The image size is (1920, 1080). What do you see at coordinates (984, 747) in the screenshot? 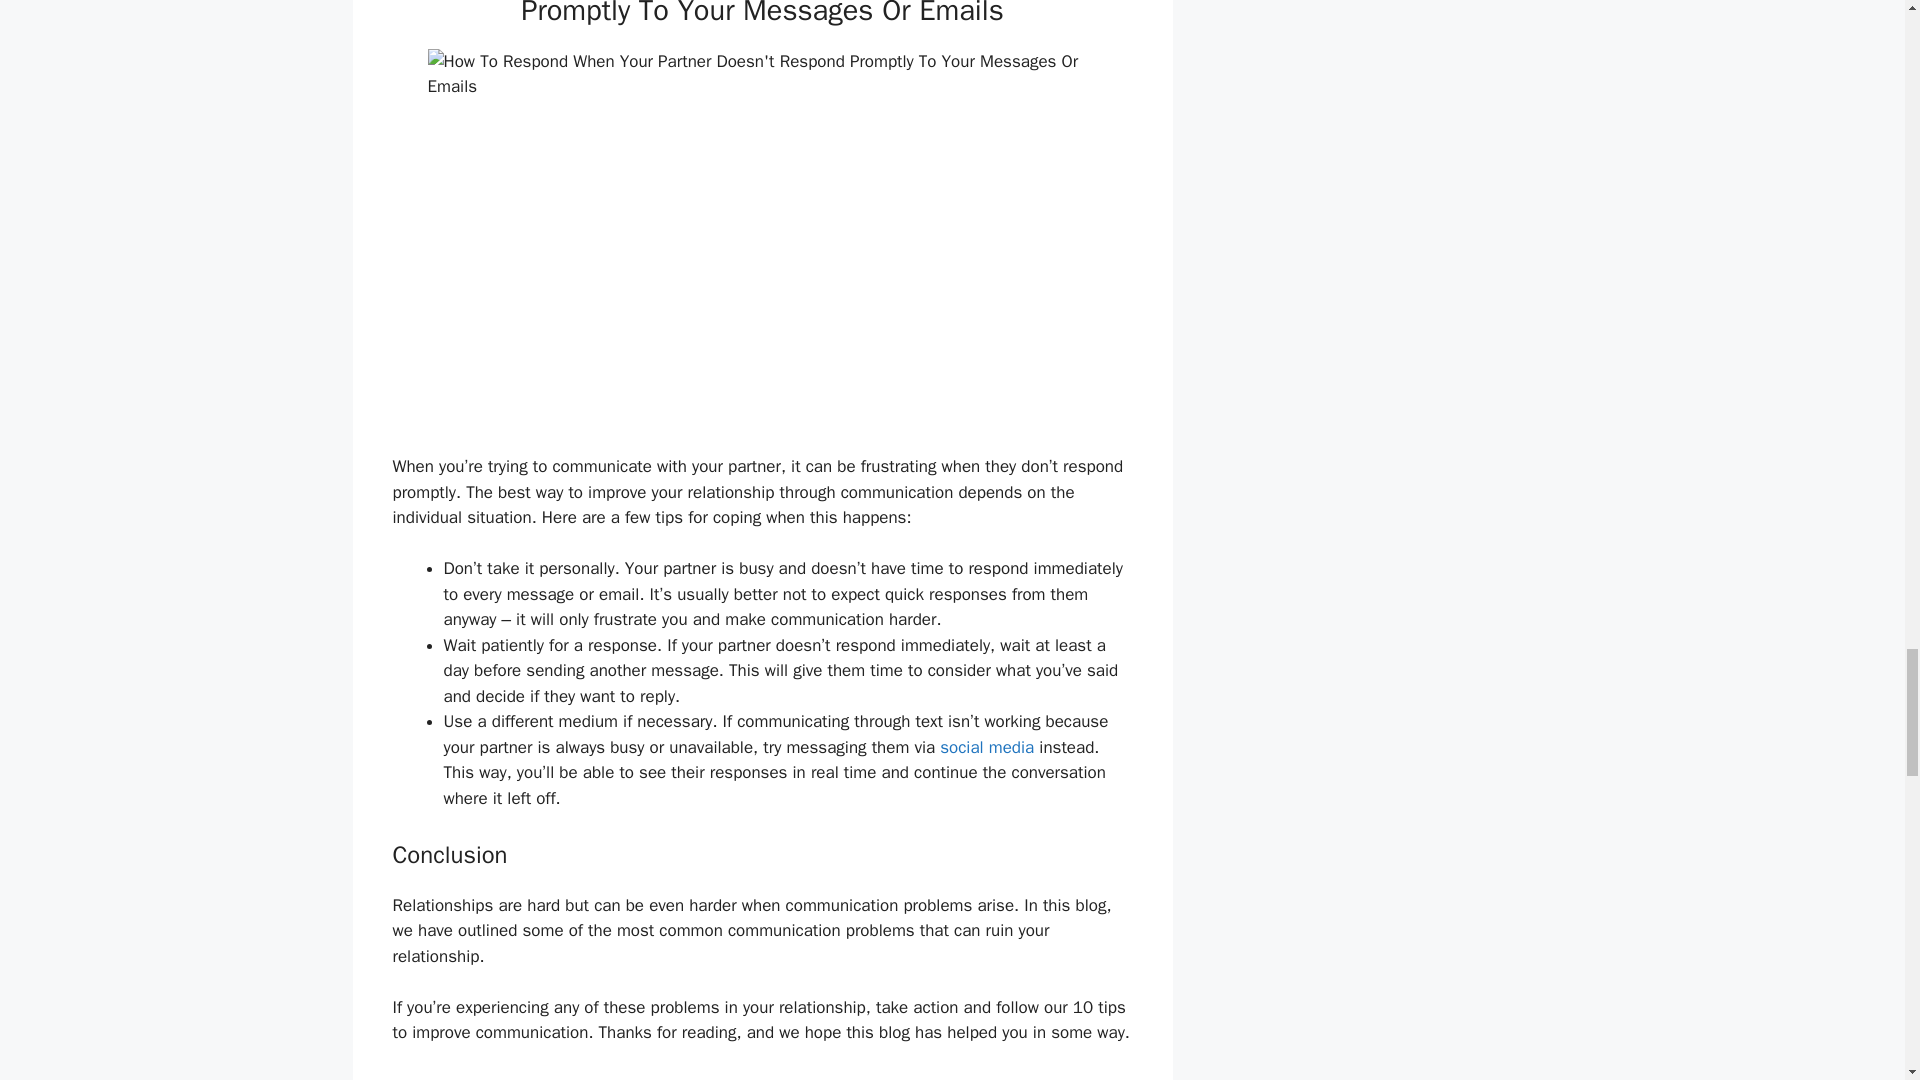
I see `social media` at bounding box center [984, 747].